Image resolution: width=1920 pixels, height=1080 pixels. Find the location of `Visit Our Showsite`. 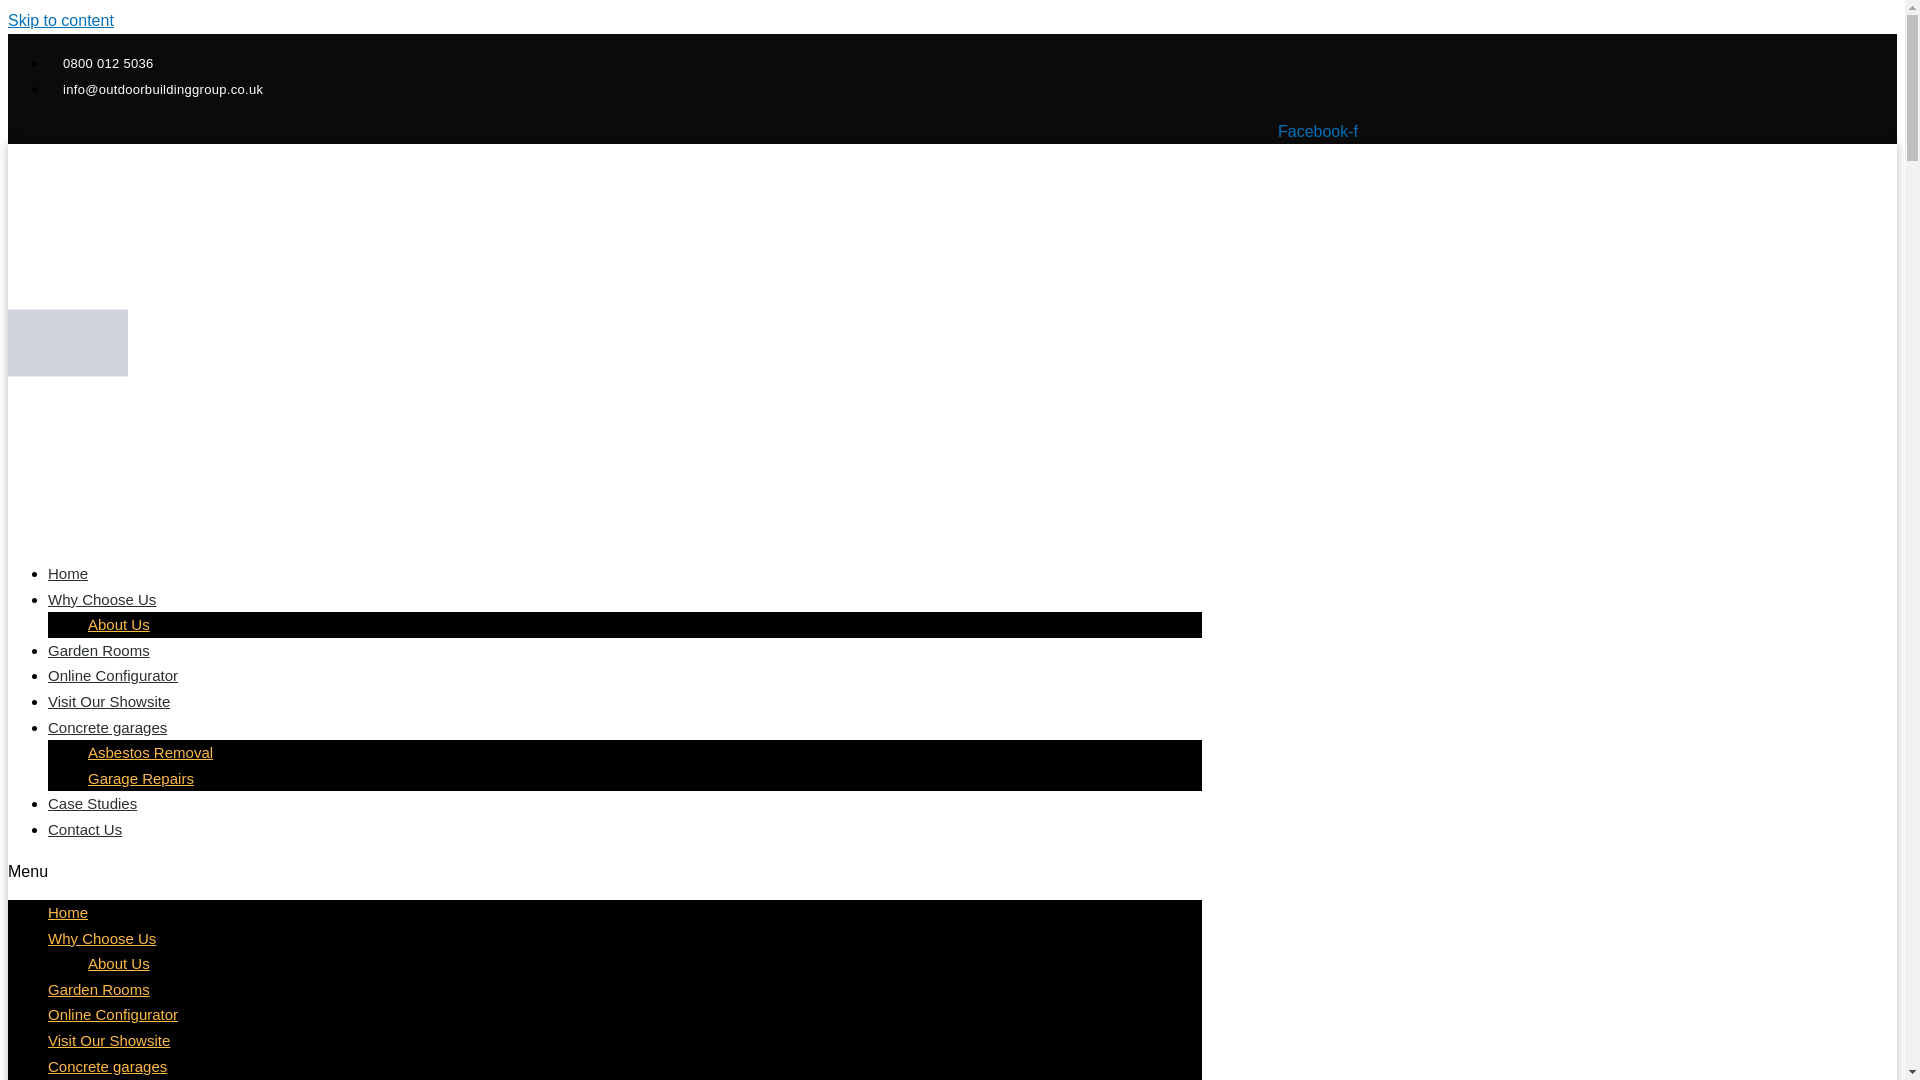

Visit Our Showsite is located at coordinates (109, 701).